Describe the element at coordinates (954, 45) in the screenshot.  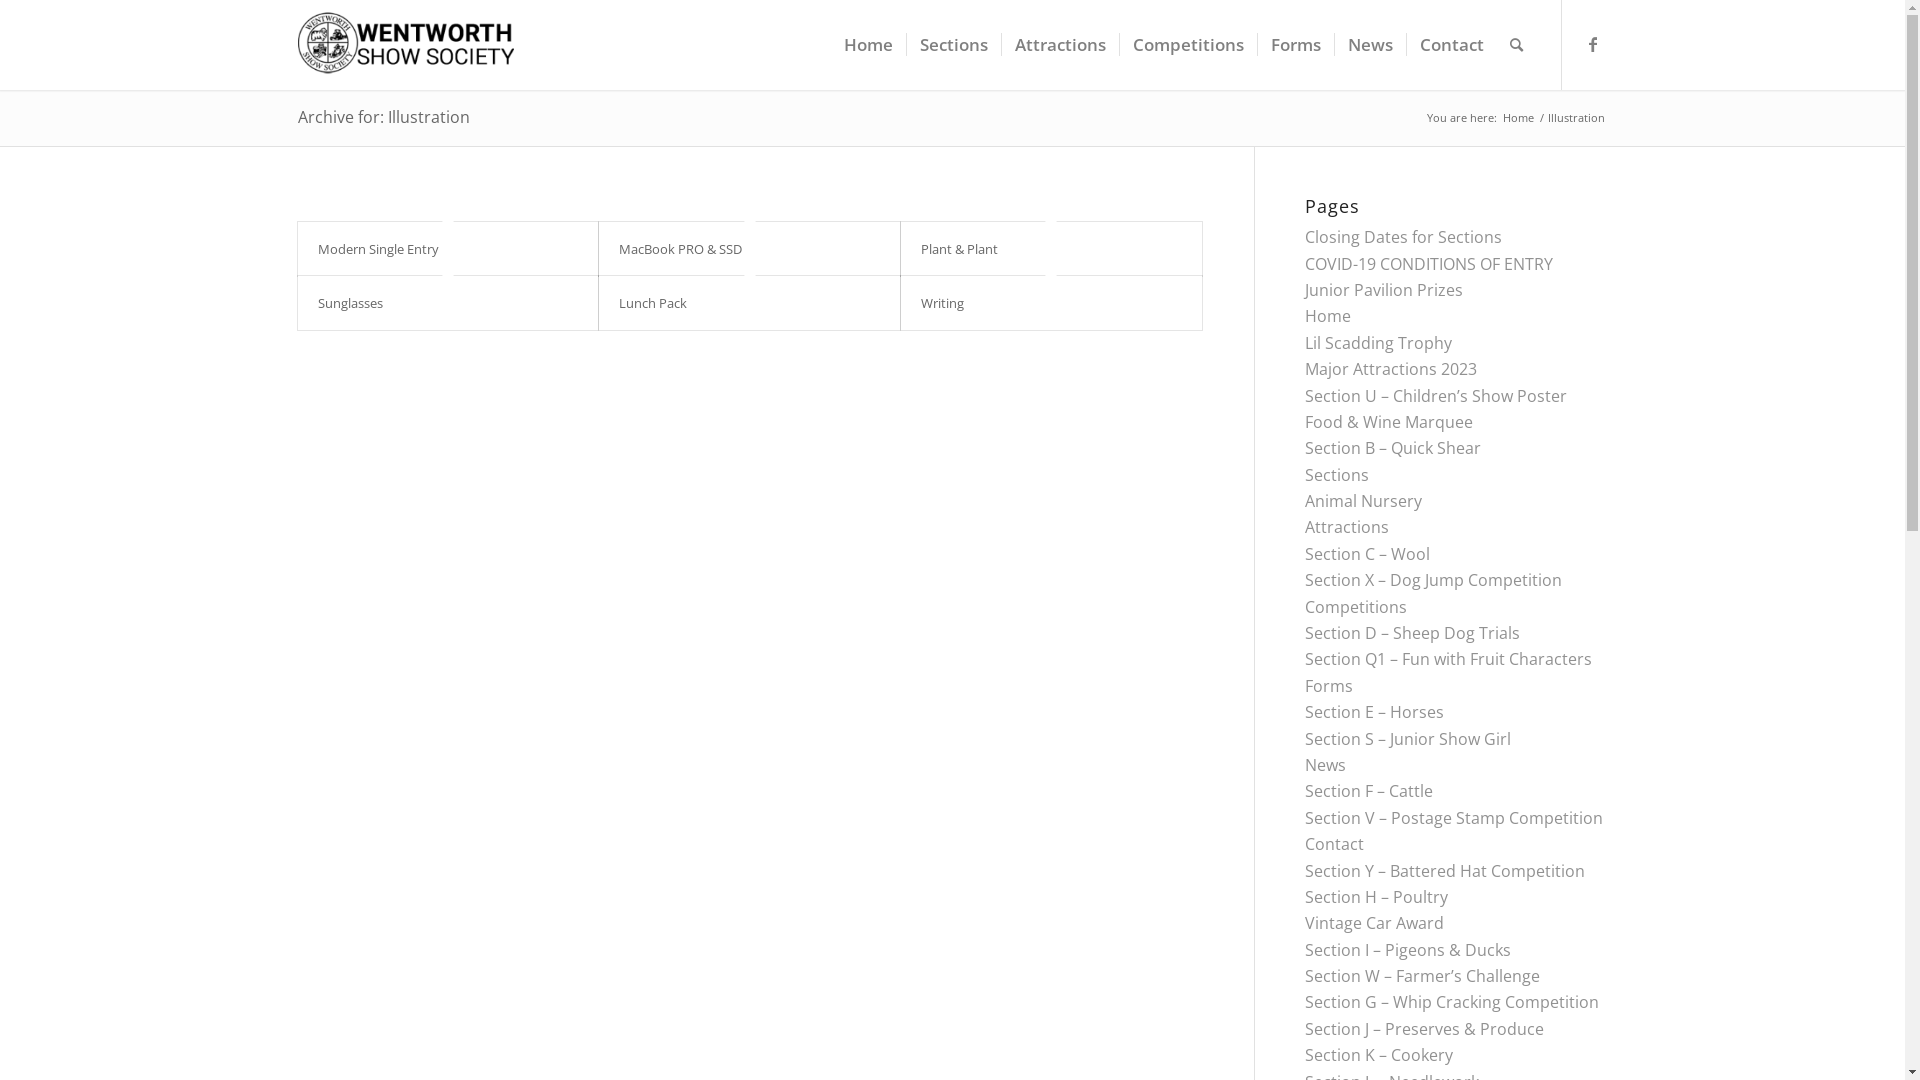
I see `Sections` at that location.